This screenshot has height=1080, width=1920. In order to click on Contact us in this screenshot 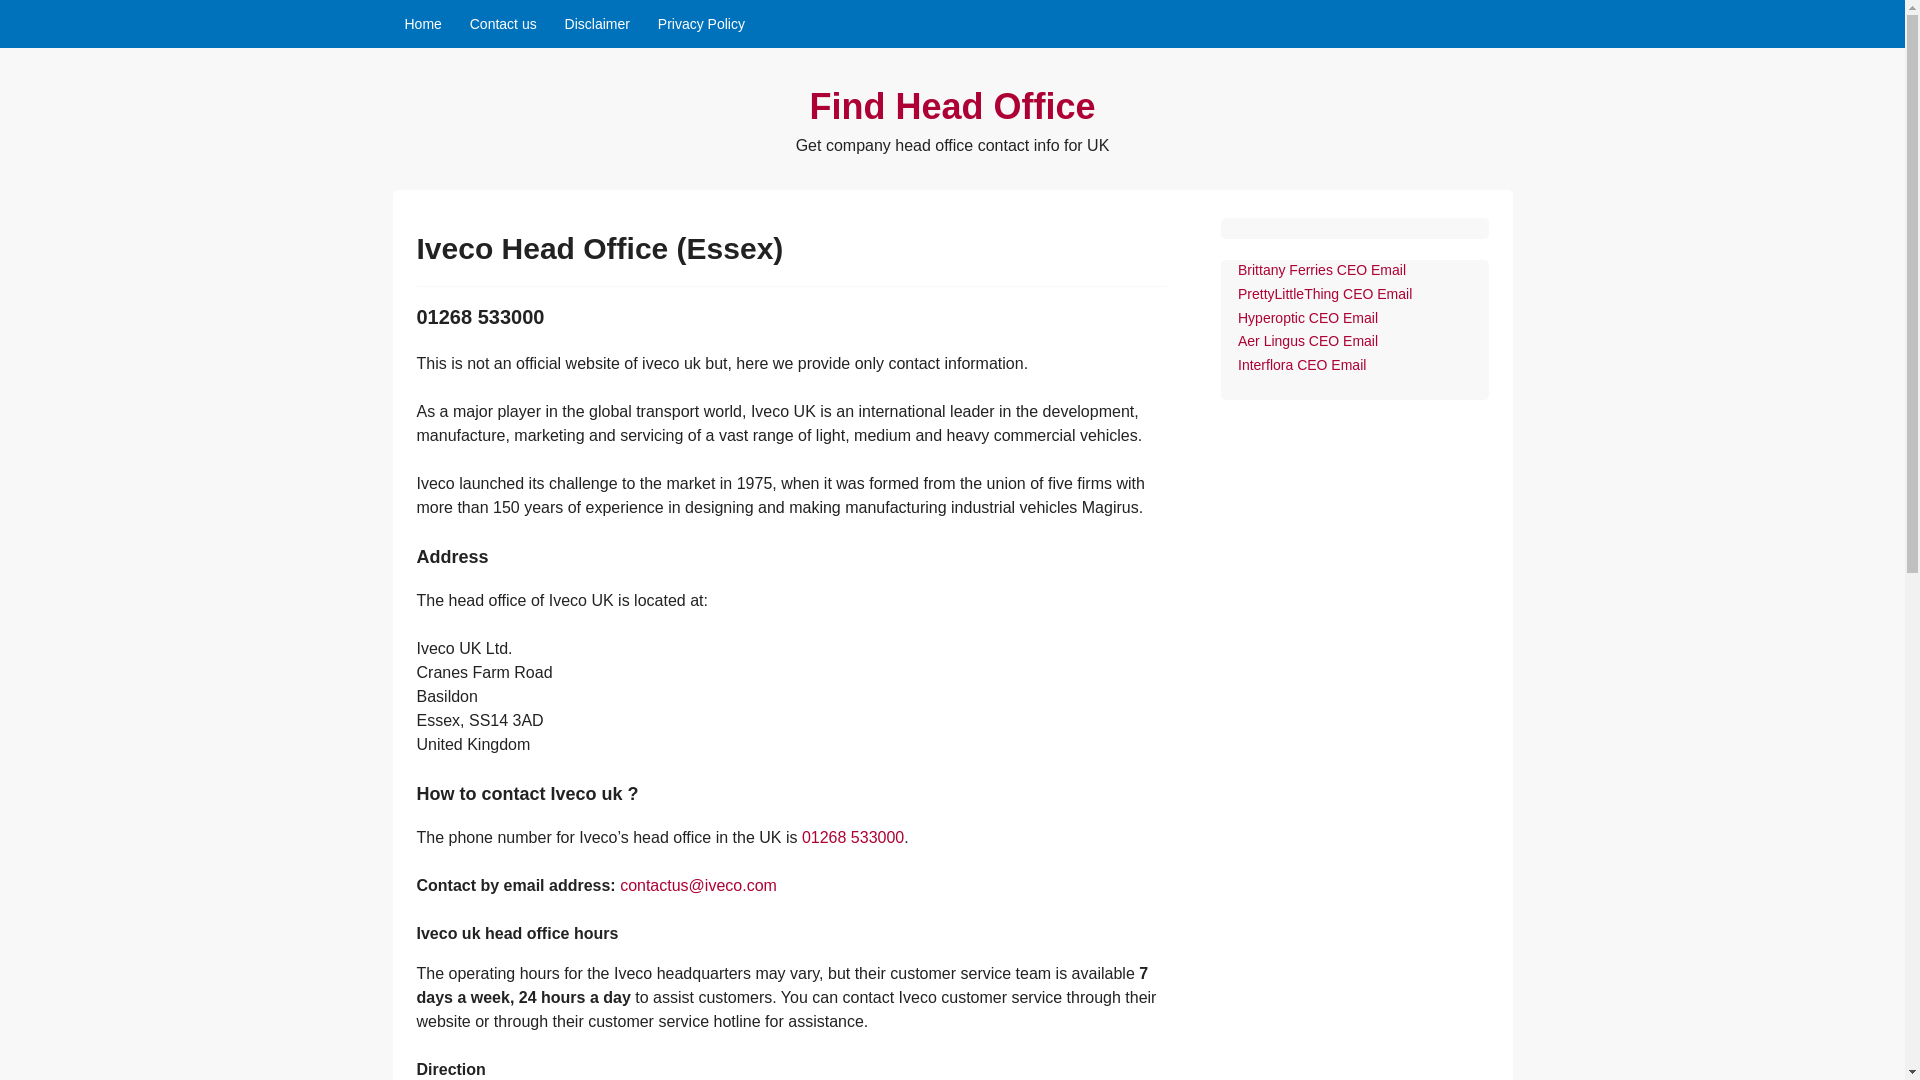, I will do `click(504, 24)`.